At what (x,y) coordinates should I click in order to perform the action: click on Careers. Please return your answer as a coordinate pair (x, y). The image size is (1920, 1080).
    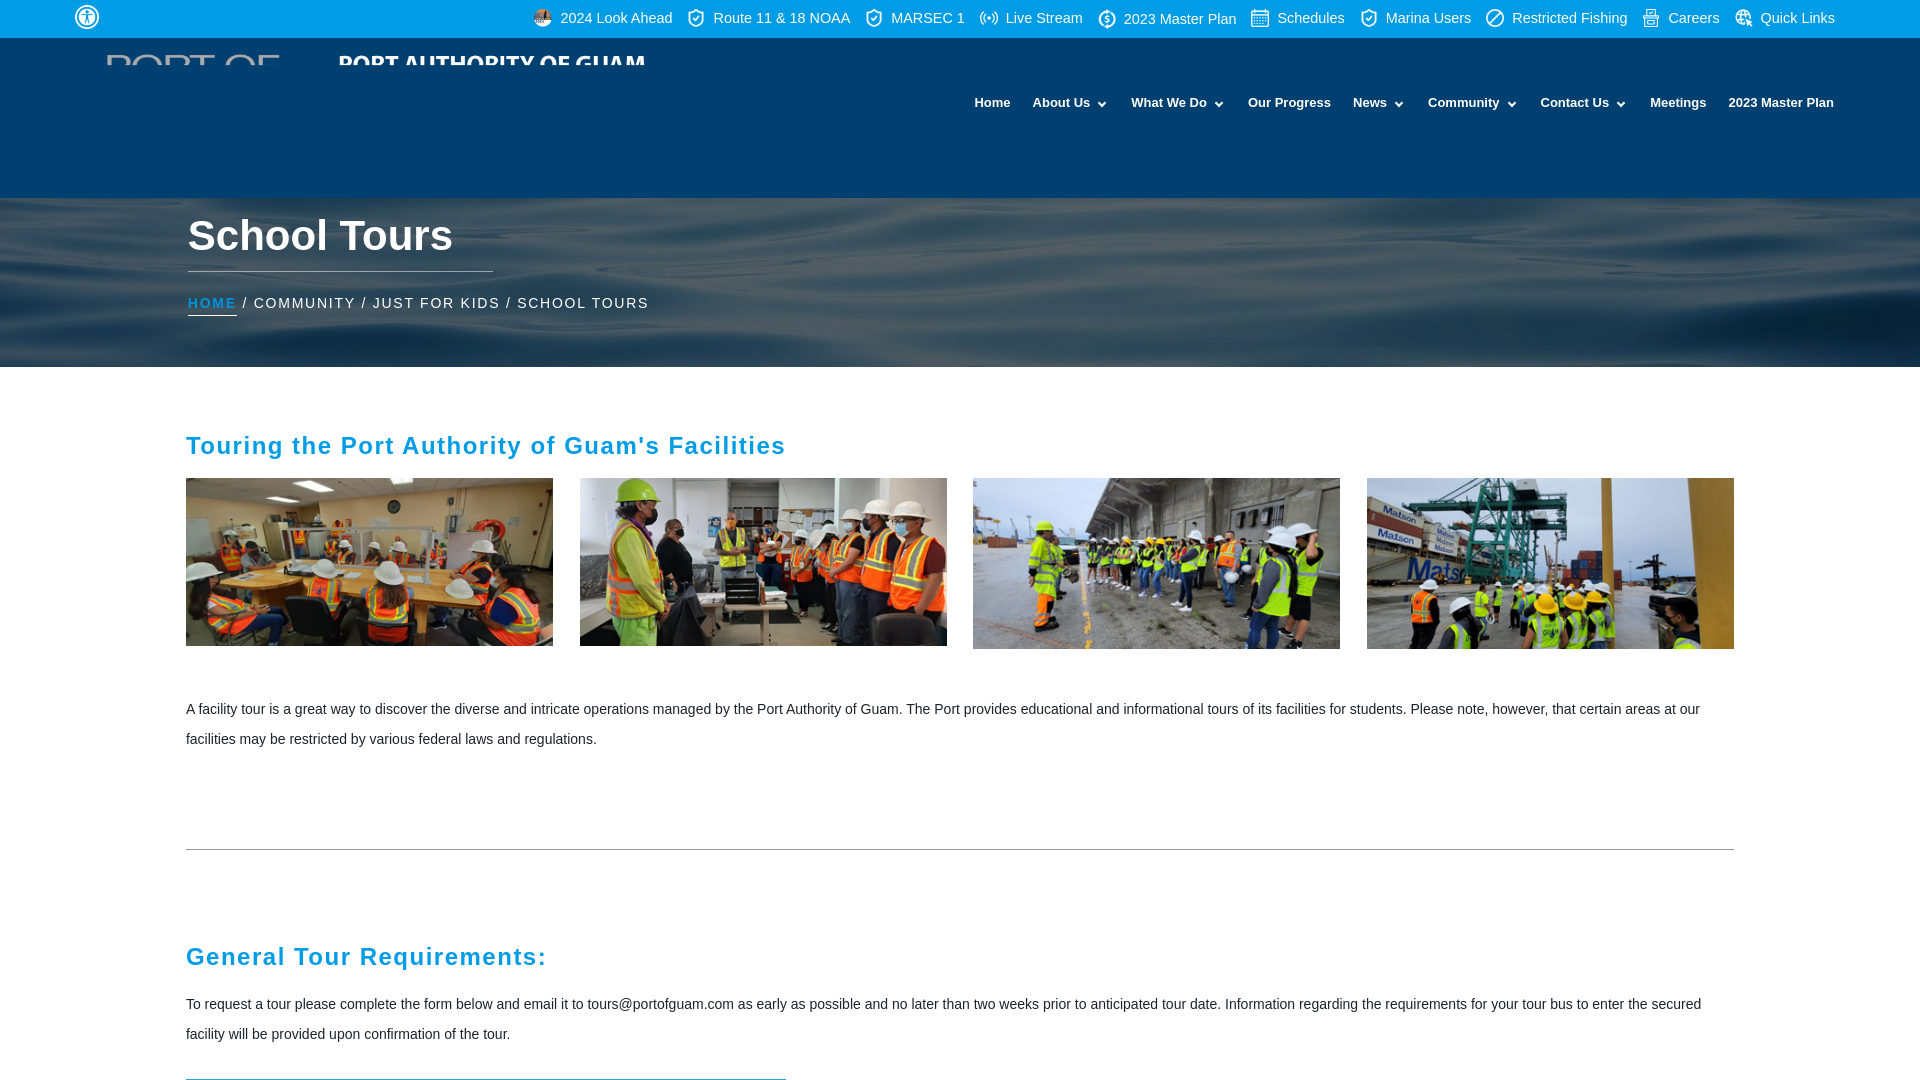
    Looking at the image, I should click on (1680, 18).